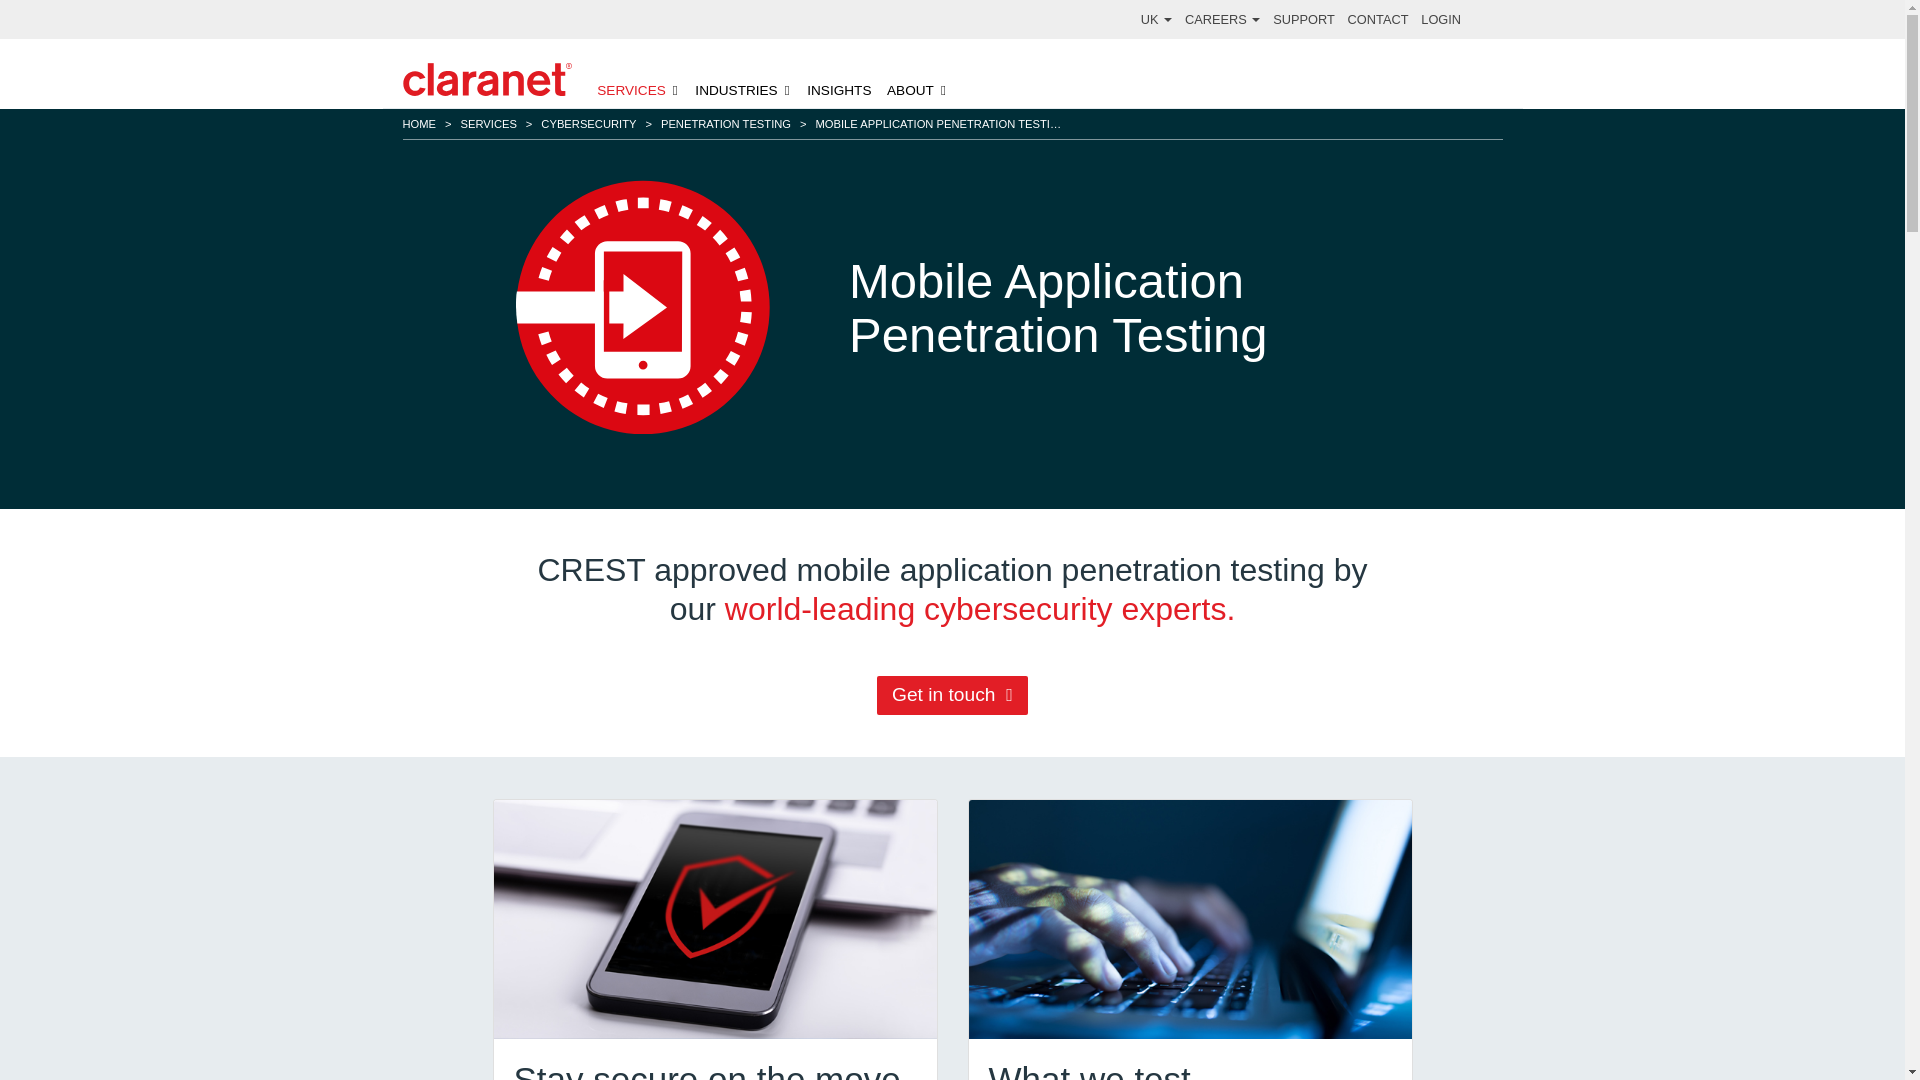  What do you see at coordinates (1440, 19) in the screenshot?
I see `LOGIN` at bounding box center [1440, 19].